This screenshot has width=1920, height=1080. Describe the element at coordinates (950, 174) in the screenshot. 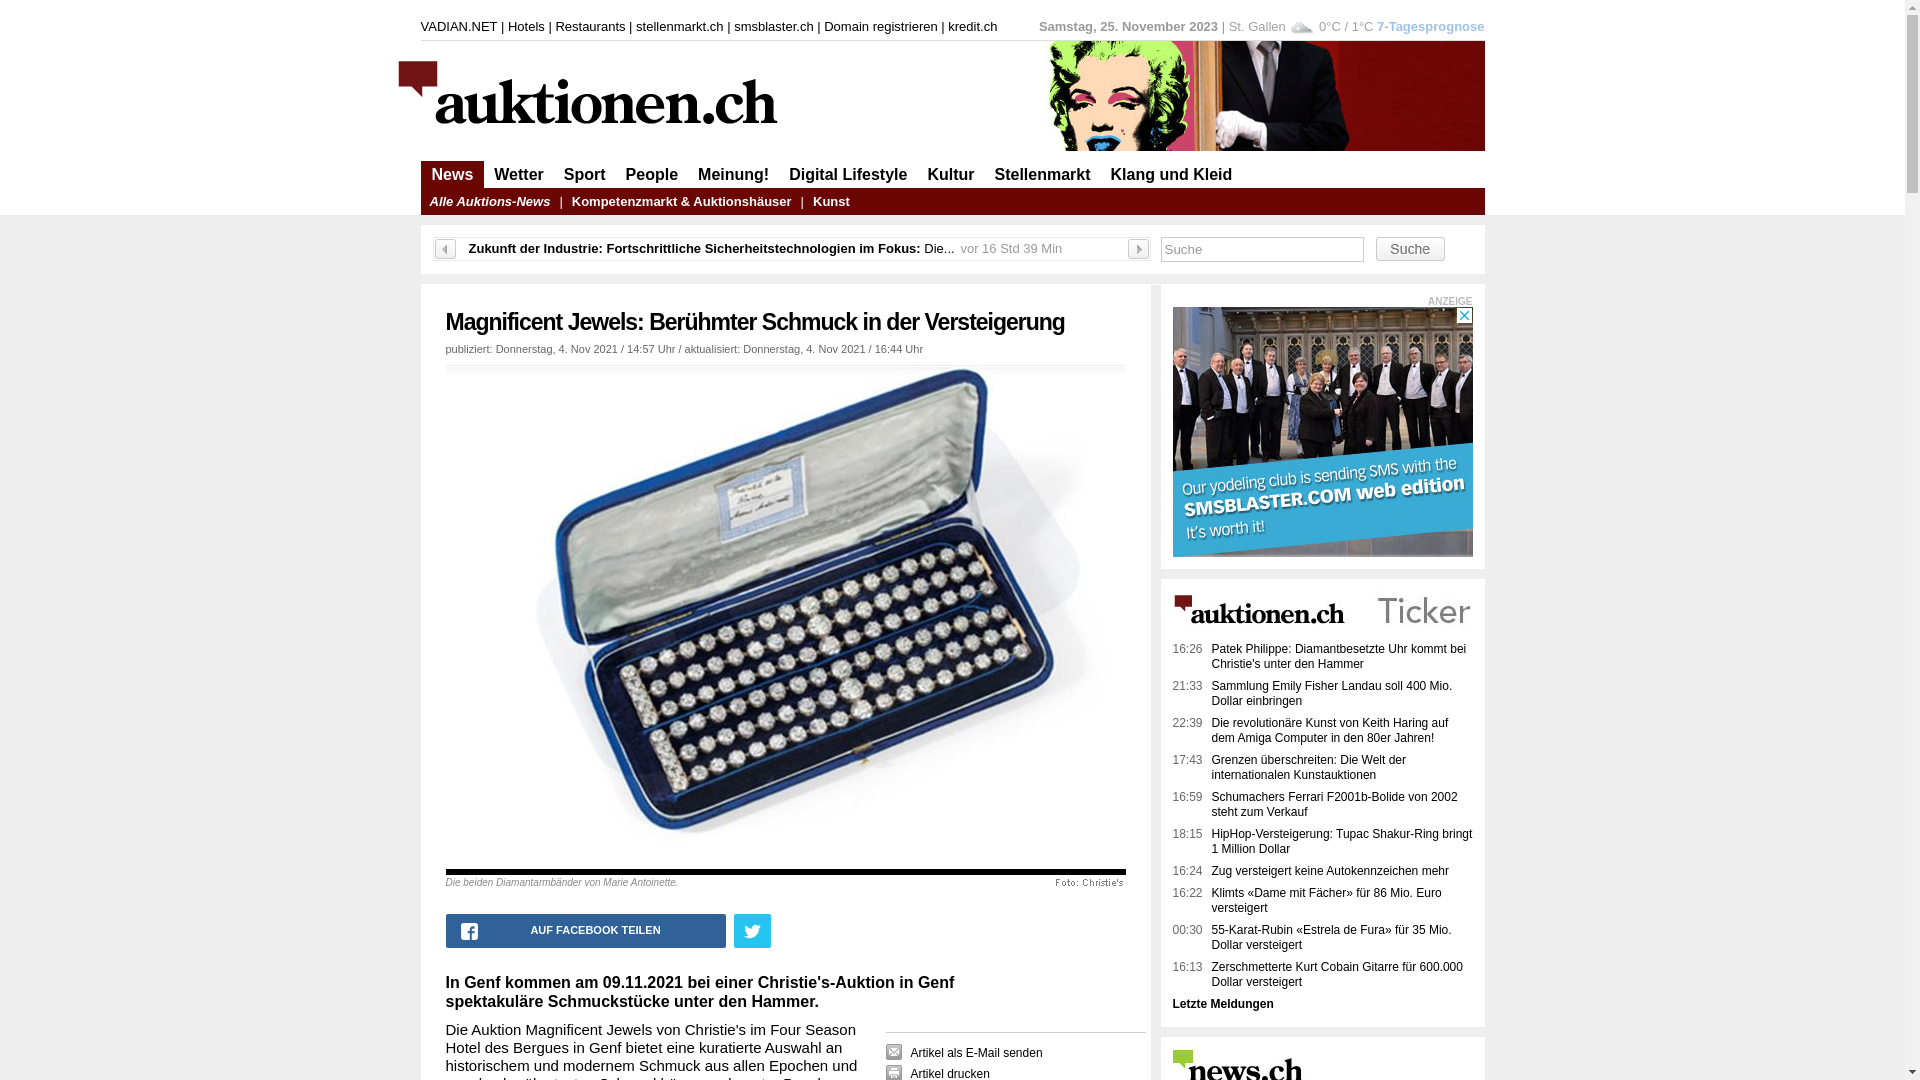

I see `Kultur` at that location.